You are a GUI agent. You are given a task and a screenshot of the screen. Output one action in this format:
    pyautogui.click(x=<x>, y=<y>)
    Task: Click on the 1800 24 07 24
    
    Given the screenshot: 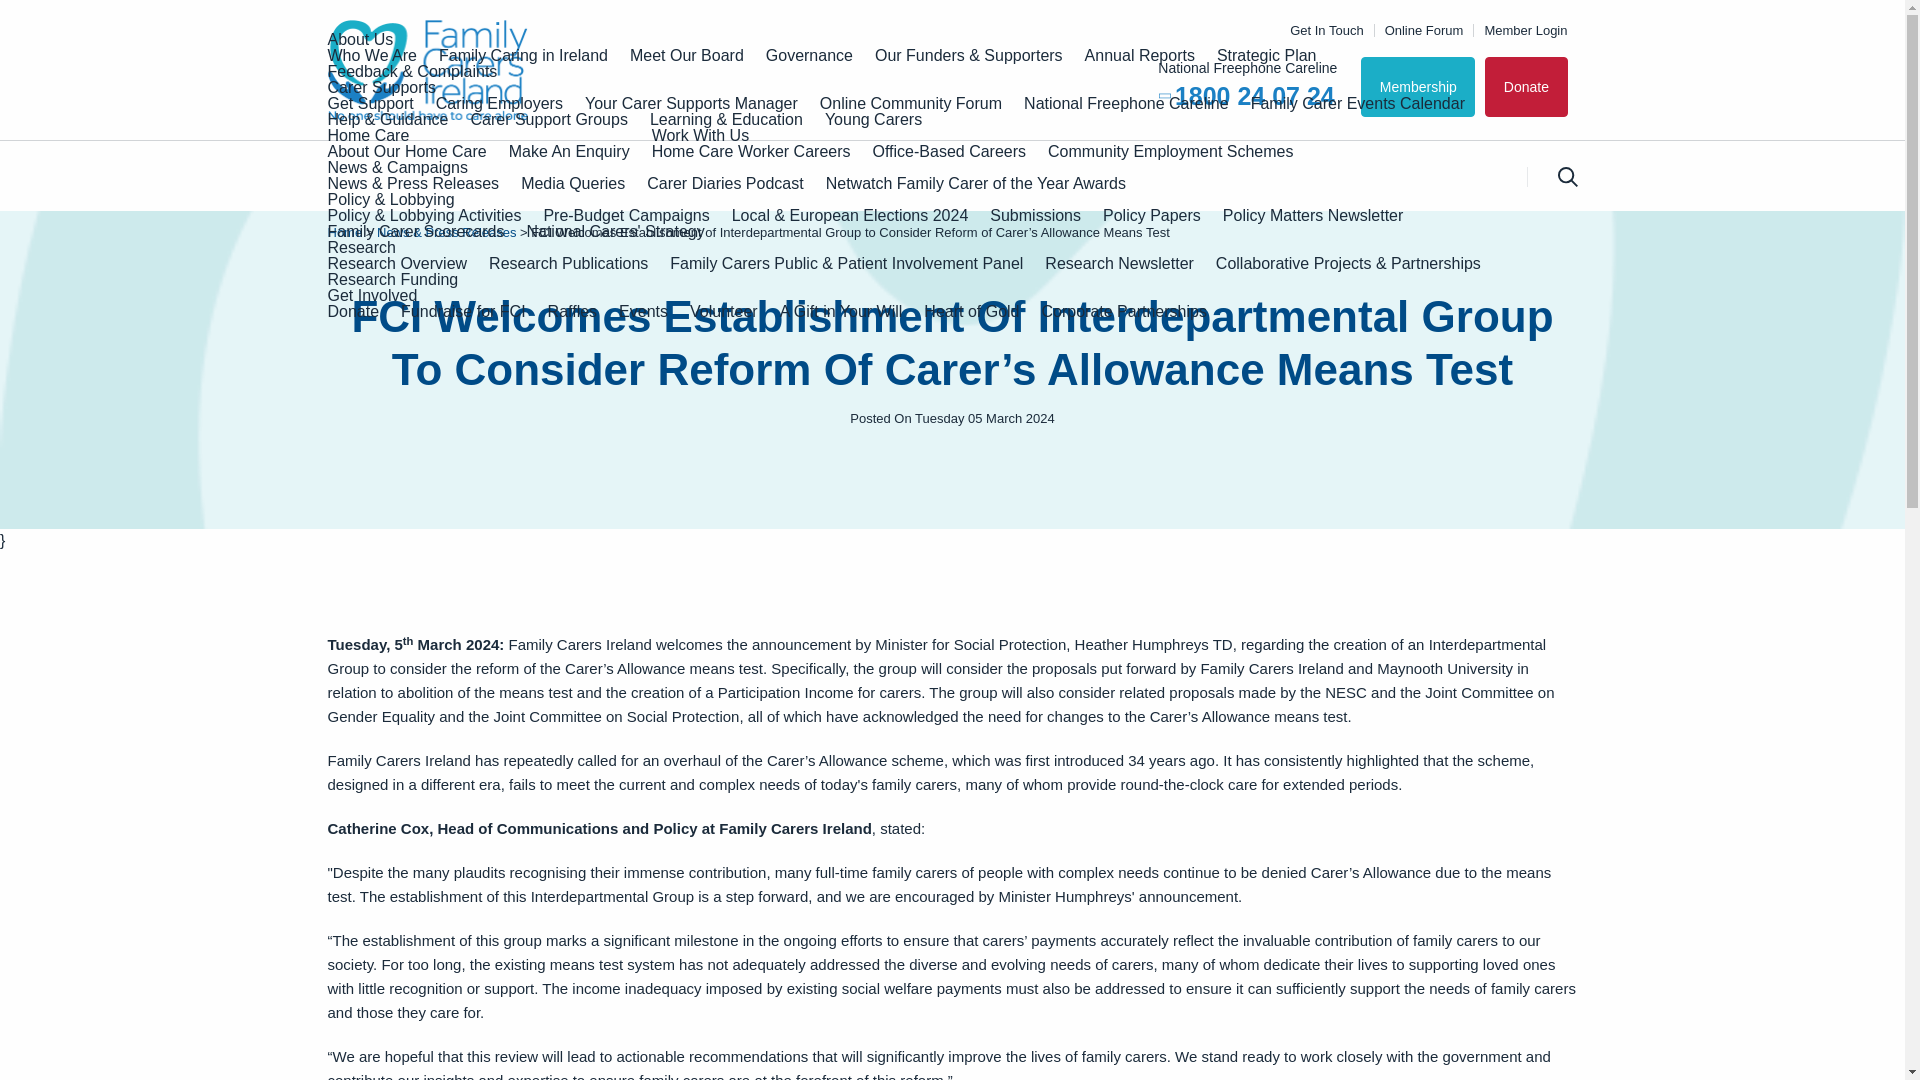 What is the action you would take?
    pyautogui.click(x=1254, y=96)
    